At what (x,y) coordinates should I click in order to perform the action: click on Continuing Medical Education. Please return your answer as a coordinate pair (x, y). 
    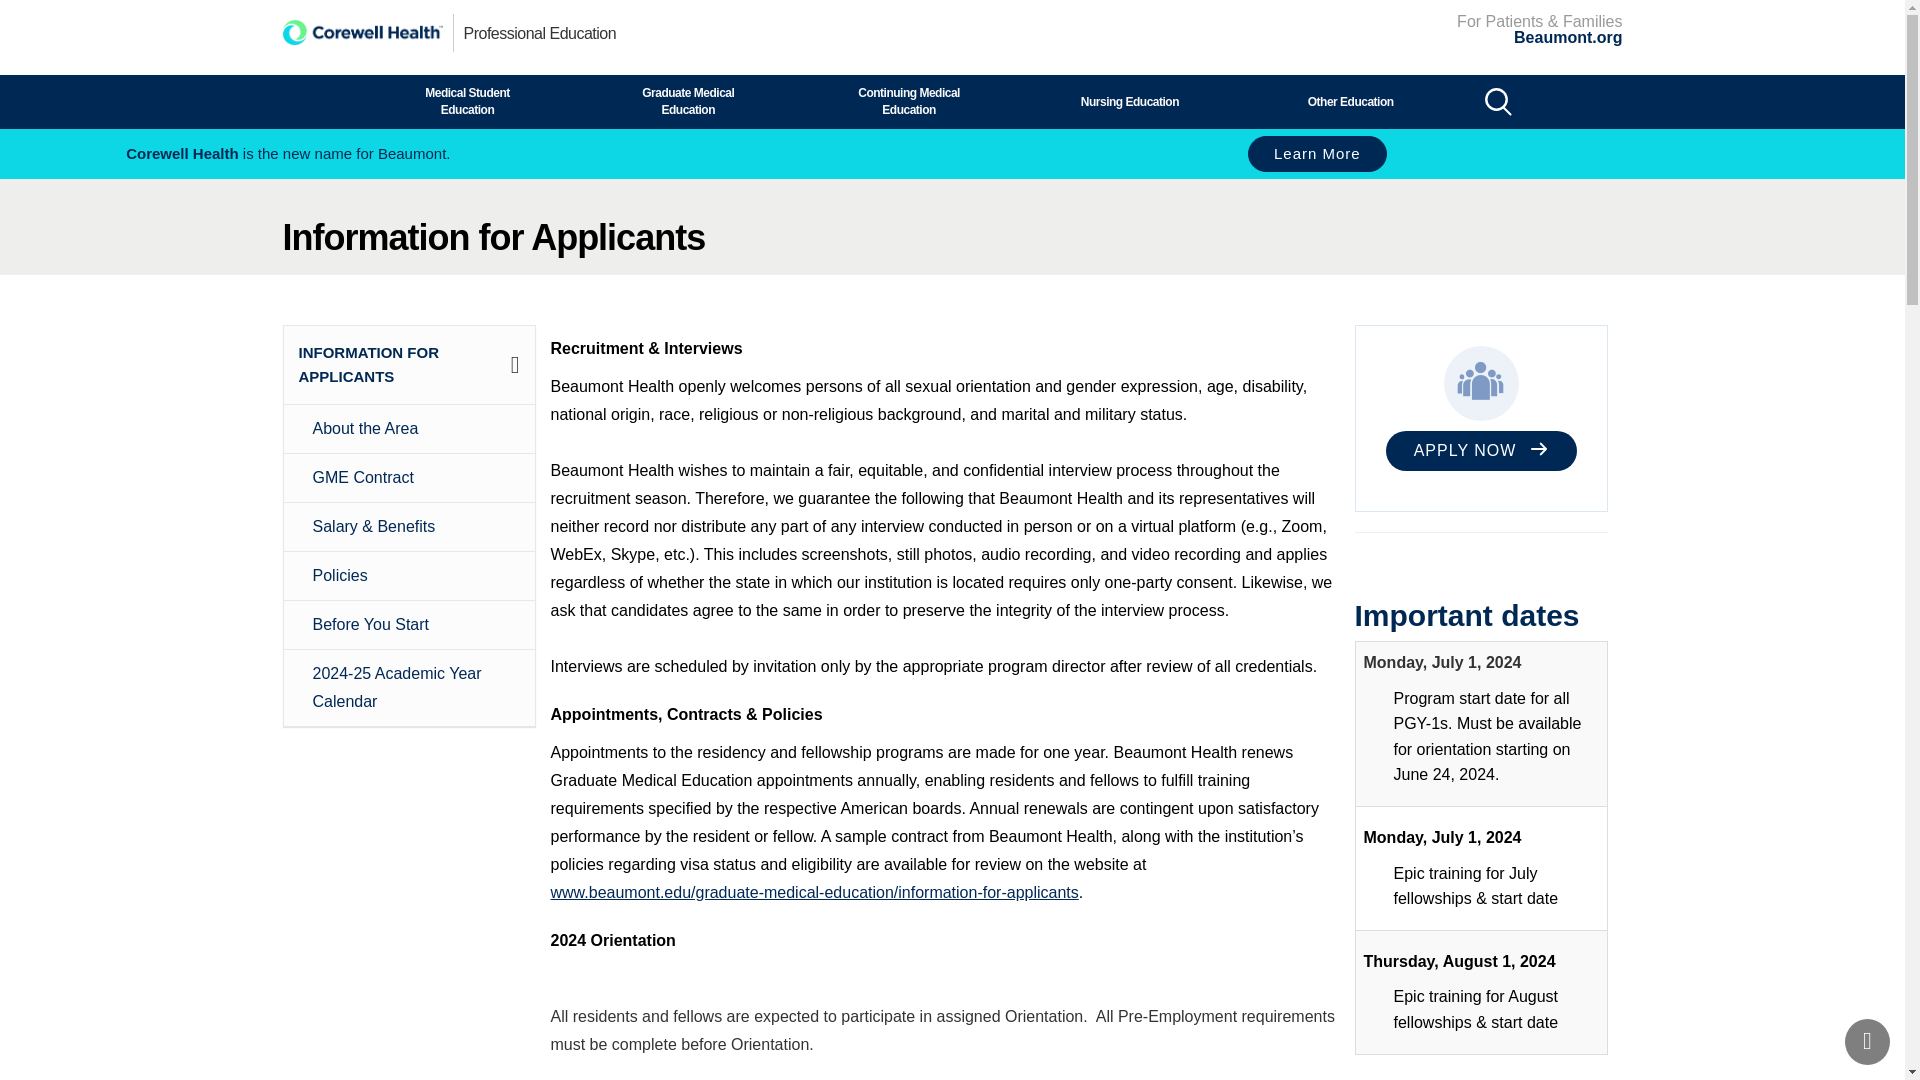
    Looking at the image, I should click on (909, 101).